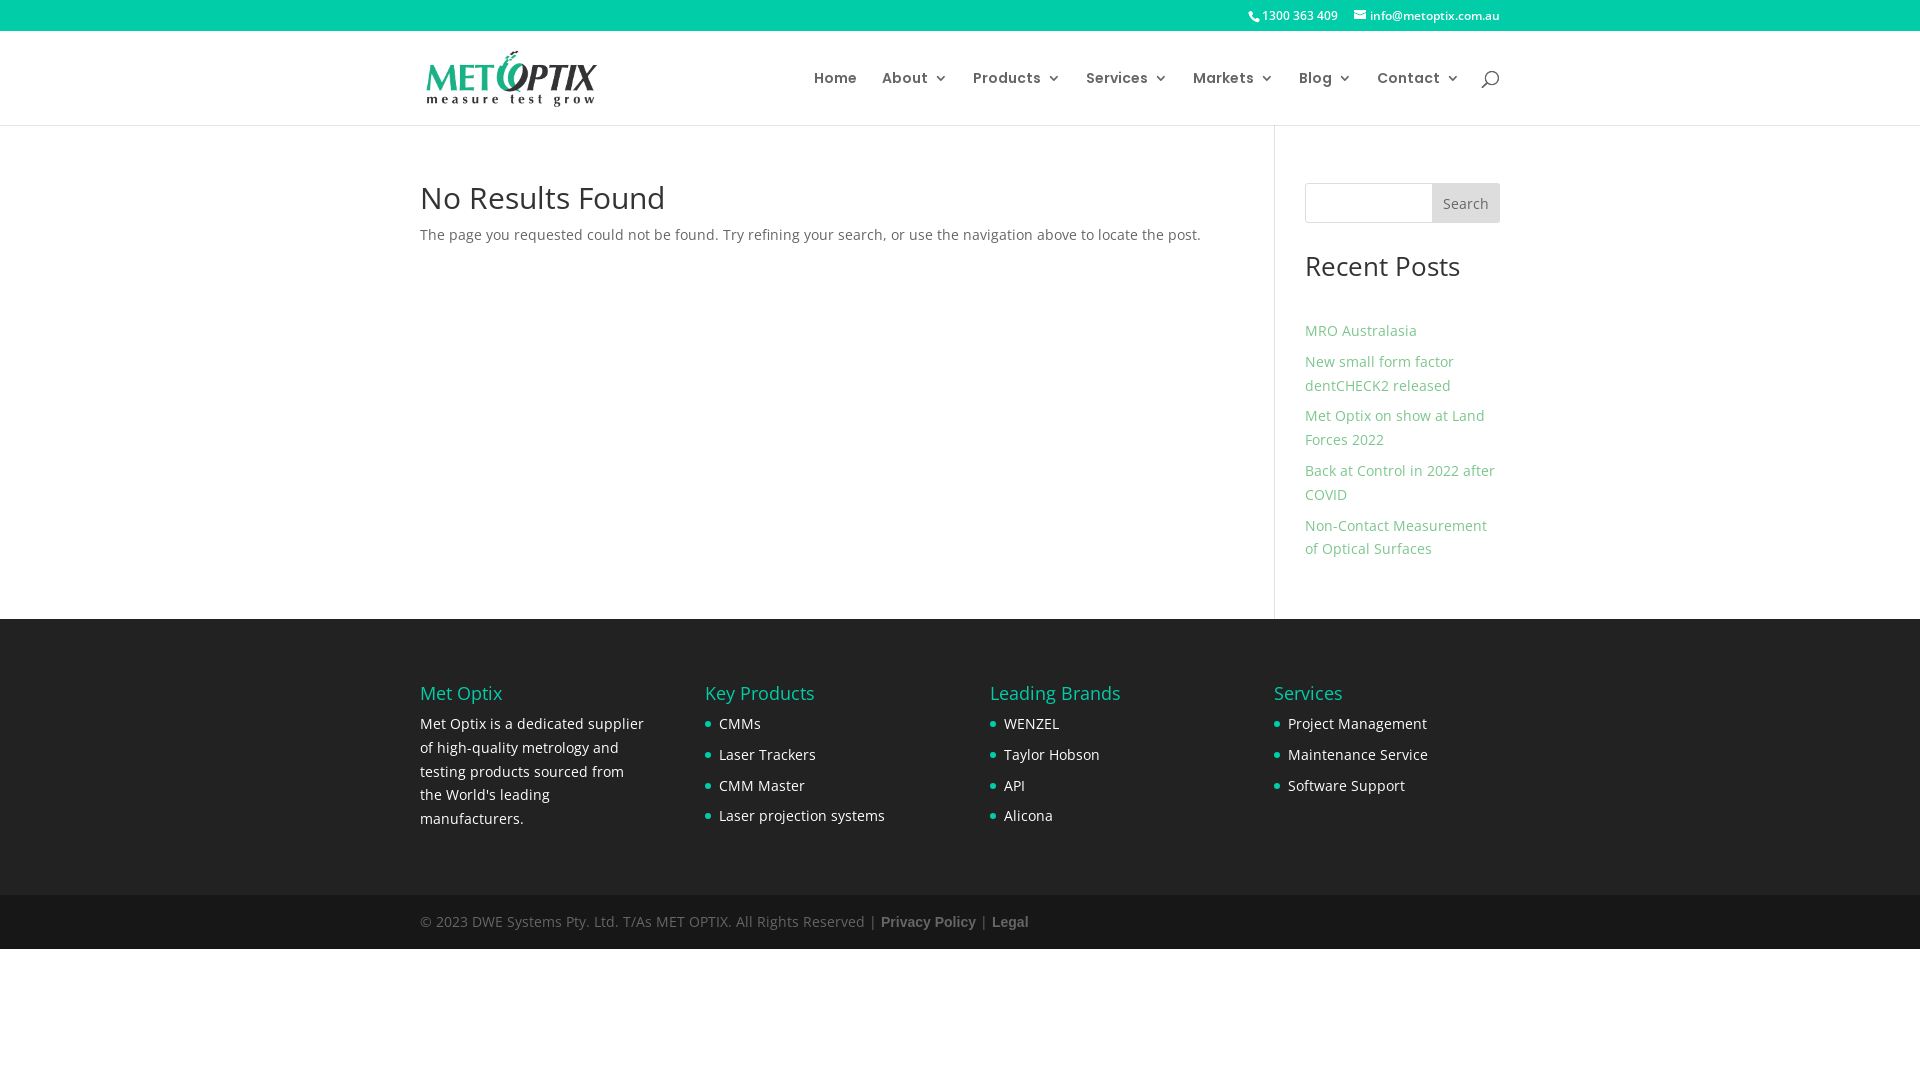 The image size is (1920, 1080). Describe the element at coordinates (1380, 374) in the screenshot. I see `New small form factor dentCHECK2 released` at that location.